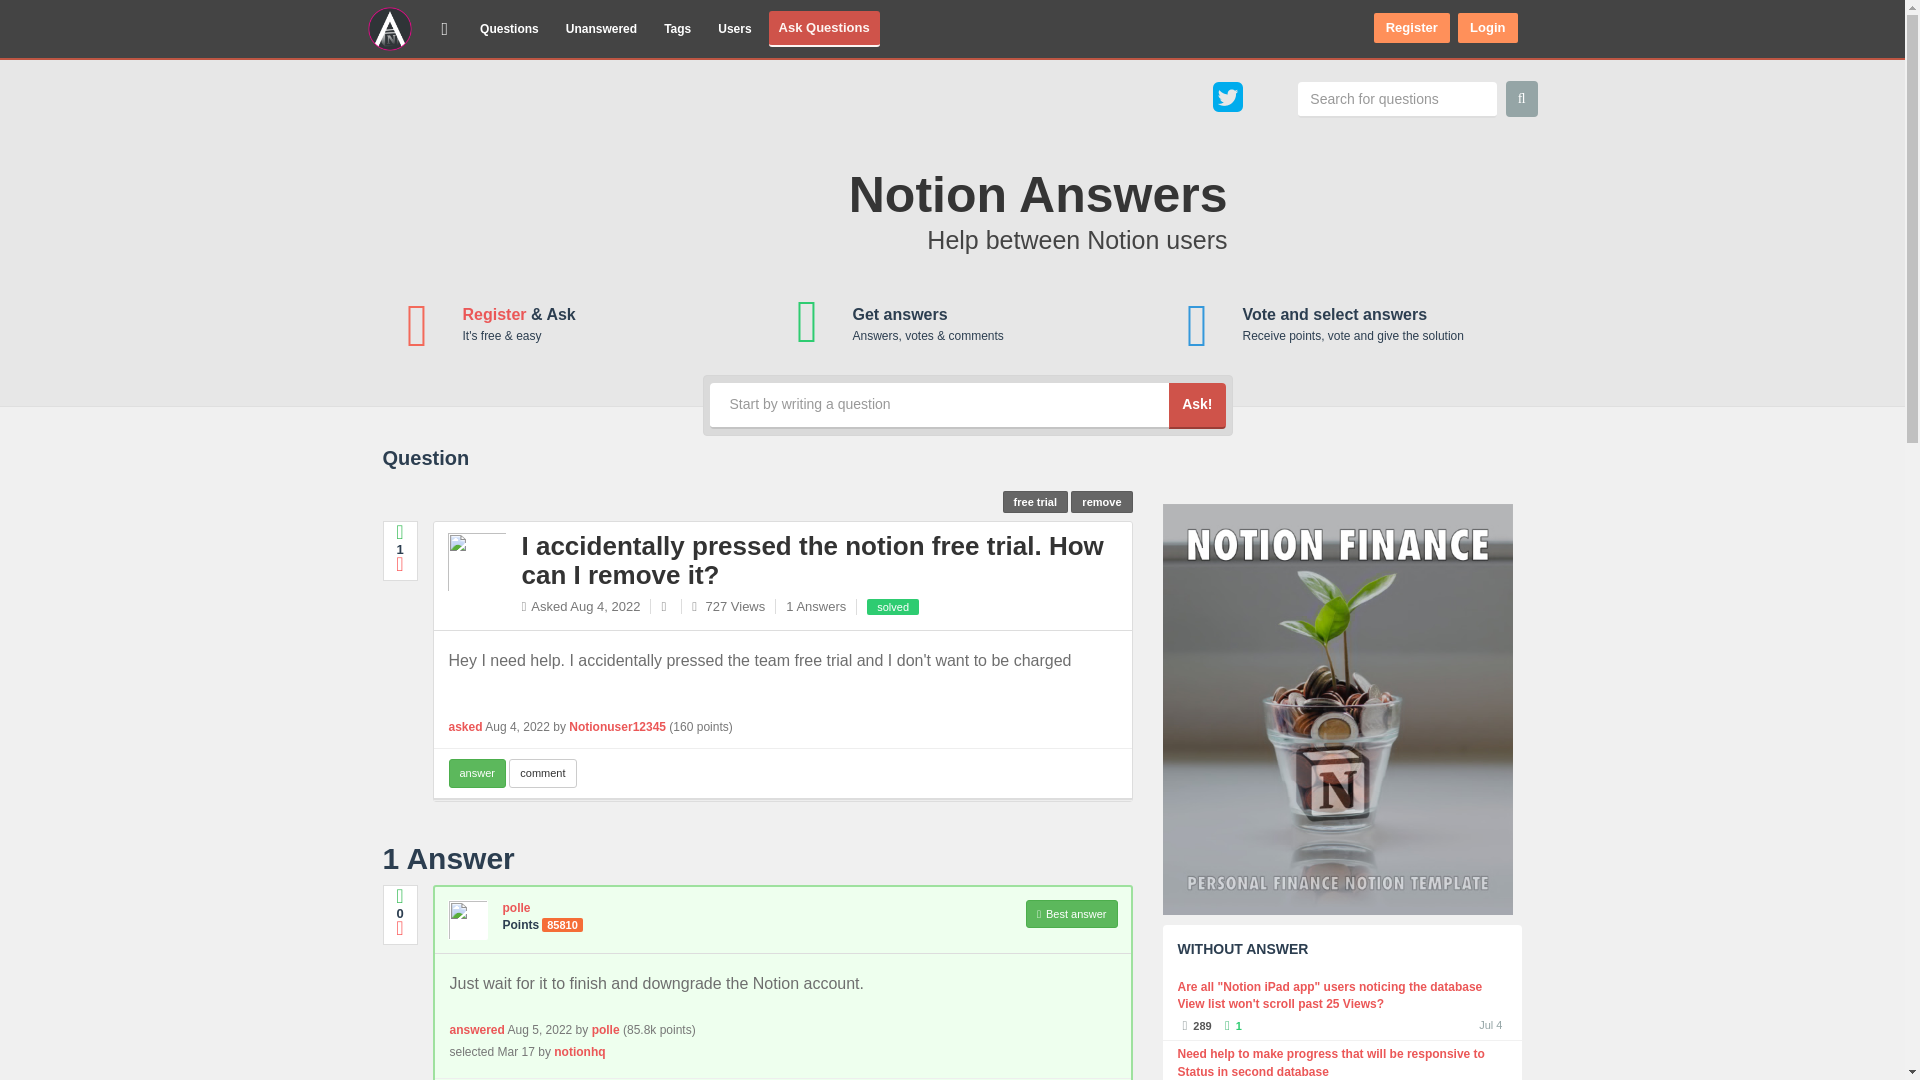  I want to click on Click to vote down, so click(400, 928).